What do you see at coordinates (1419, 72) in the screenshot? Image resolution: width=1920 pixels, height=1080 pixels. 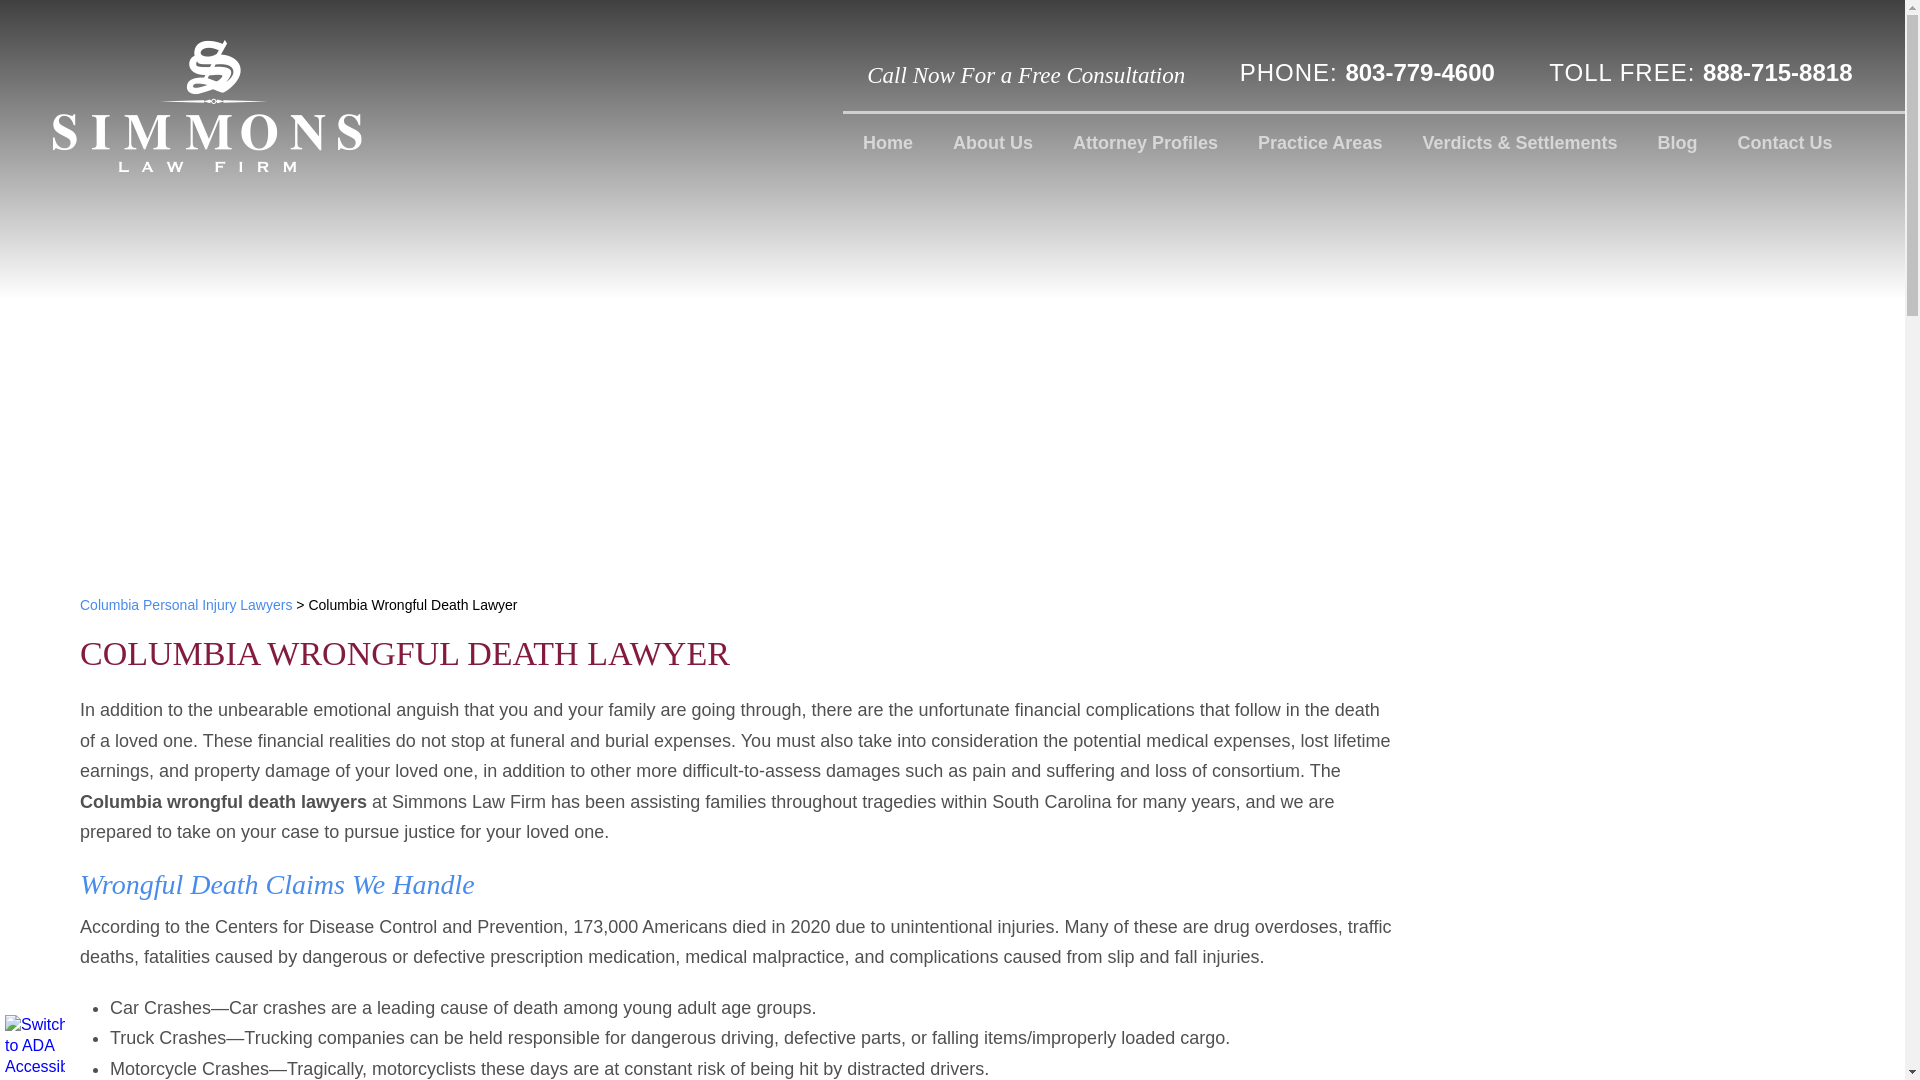 I see `803-779-4600` at bounding box center [1419, 72].